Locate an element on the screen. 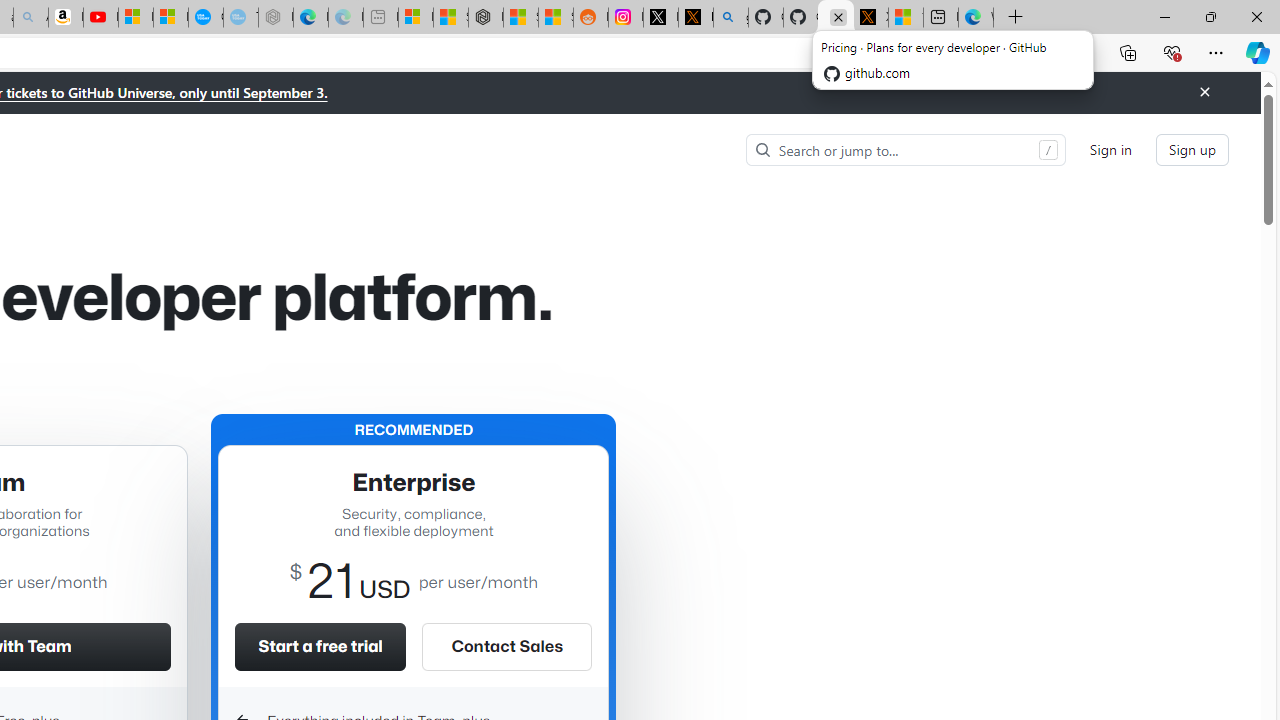  Log in to X / X is located at coordinates (660, 18).